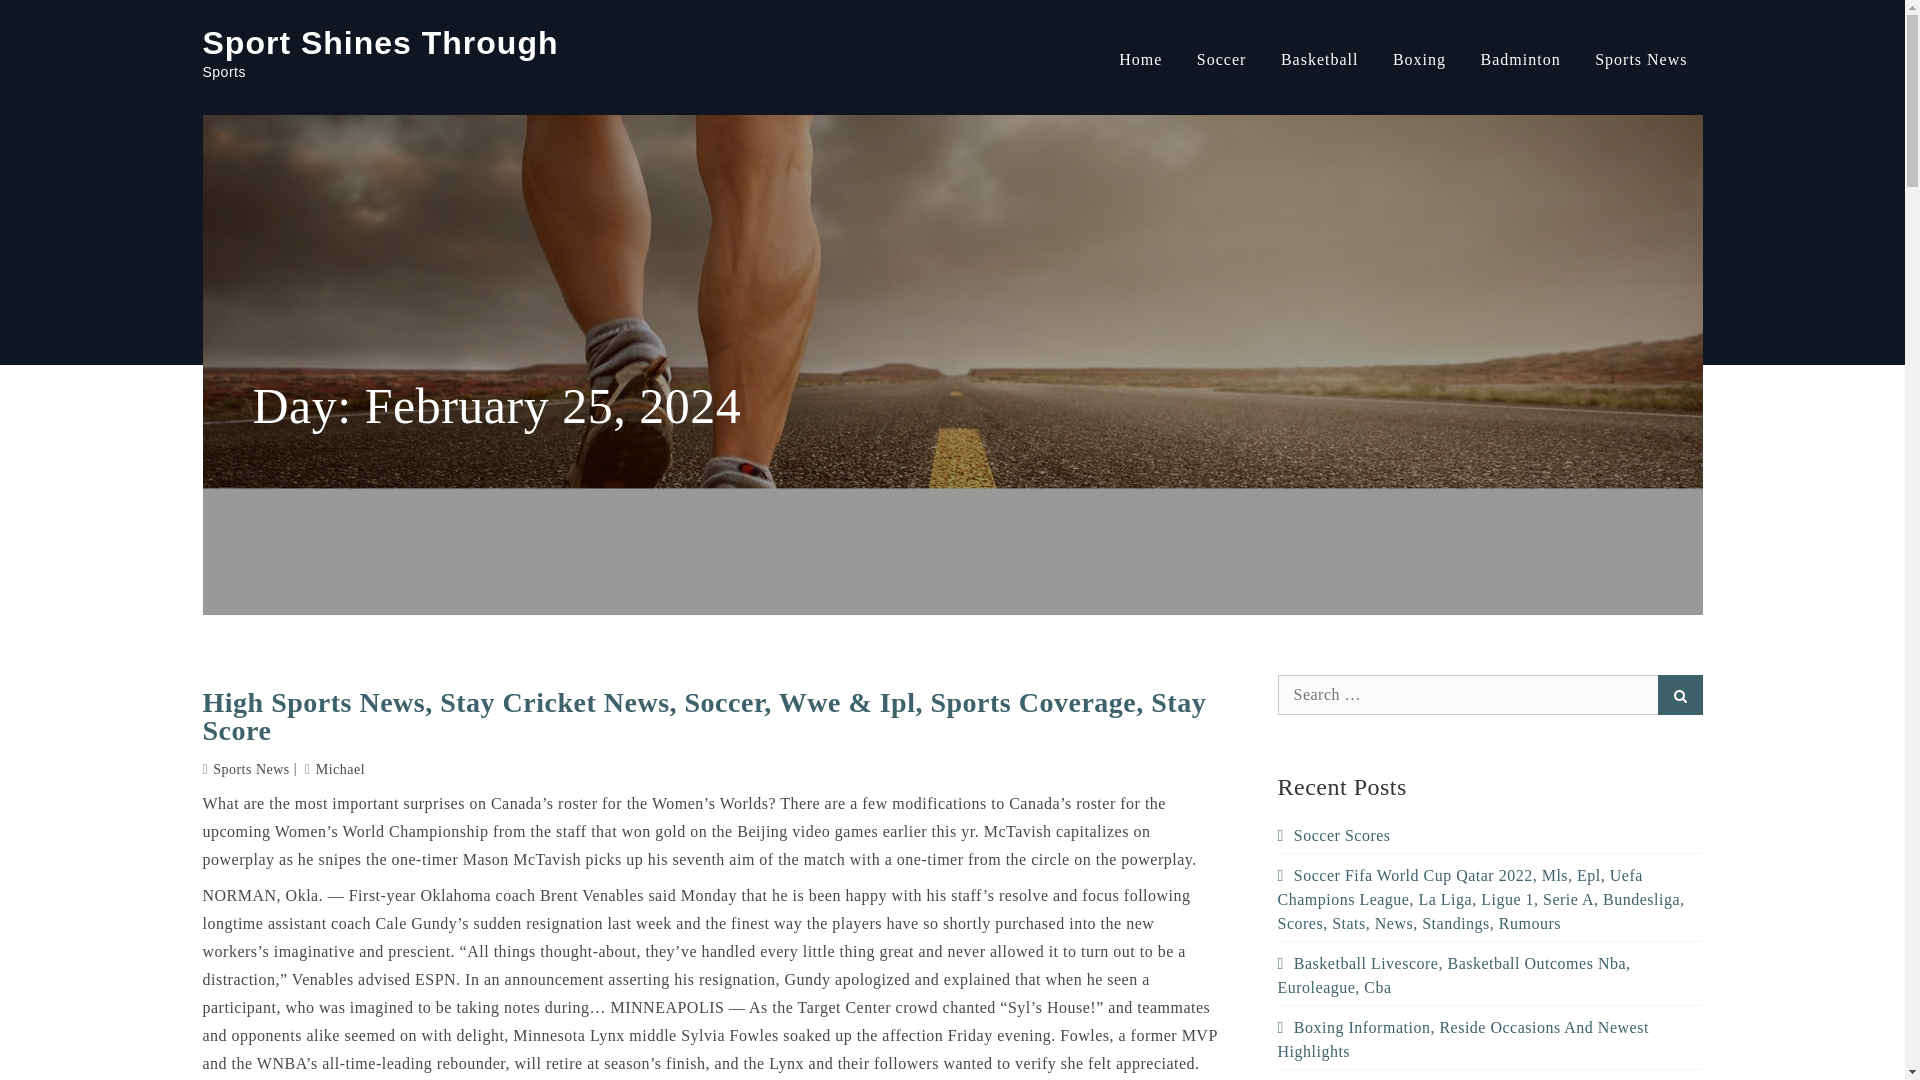 This screenshot has width=1920, height=1080. Describe the element at coordinates (1320, 60) in the screenshot. I see `Basketball` at that location.